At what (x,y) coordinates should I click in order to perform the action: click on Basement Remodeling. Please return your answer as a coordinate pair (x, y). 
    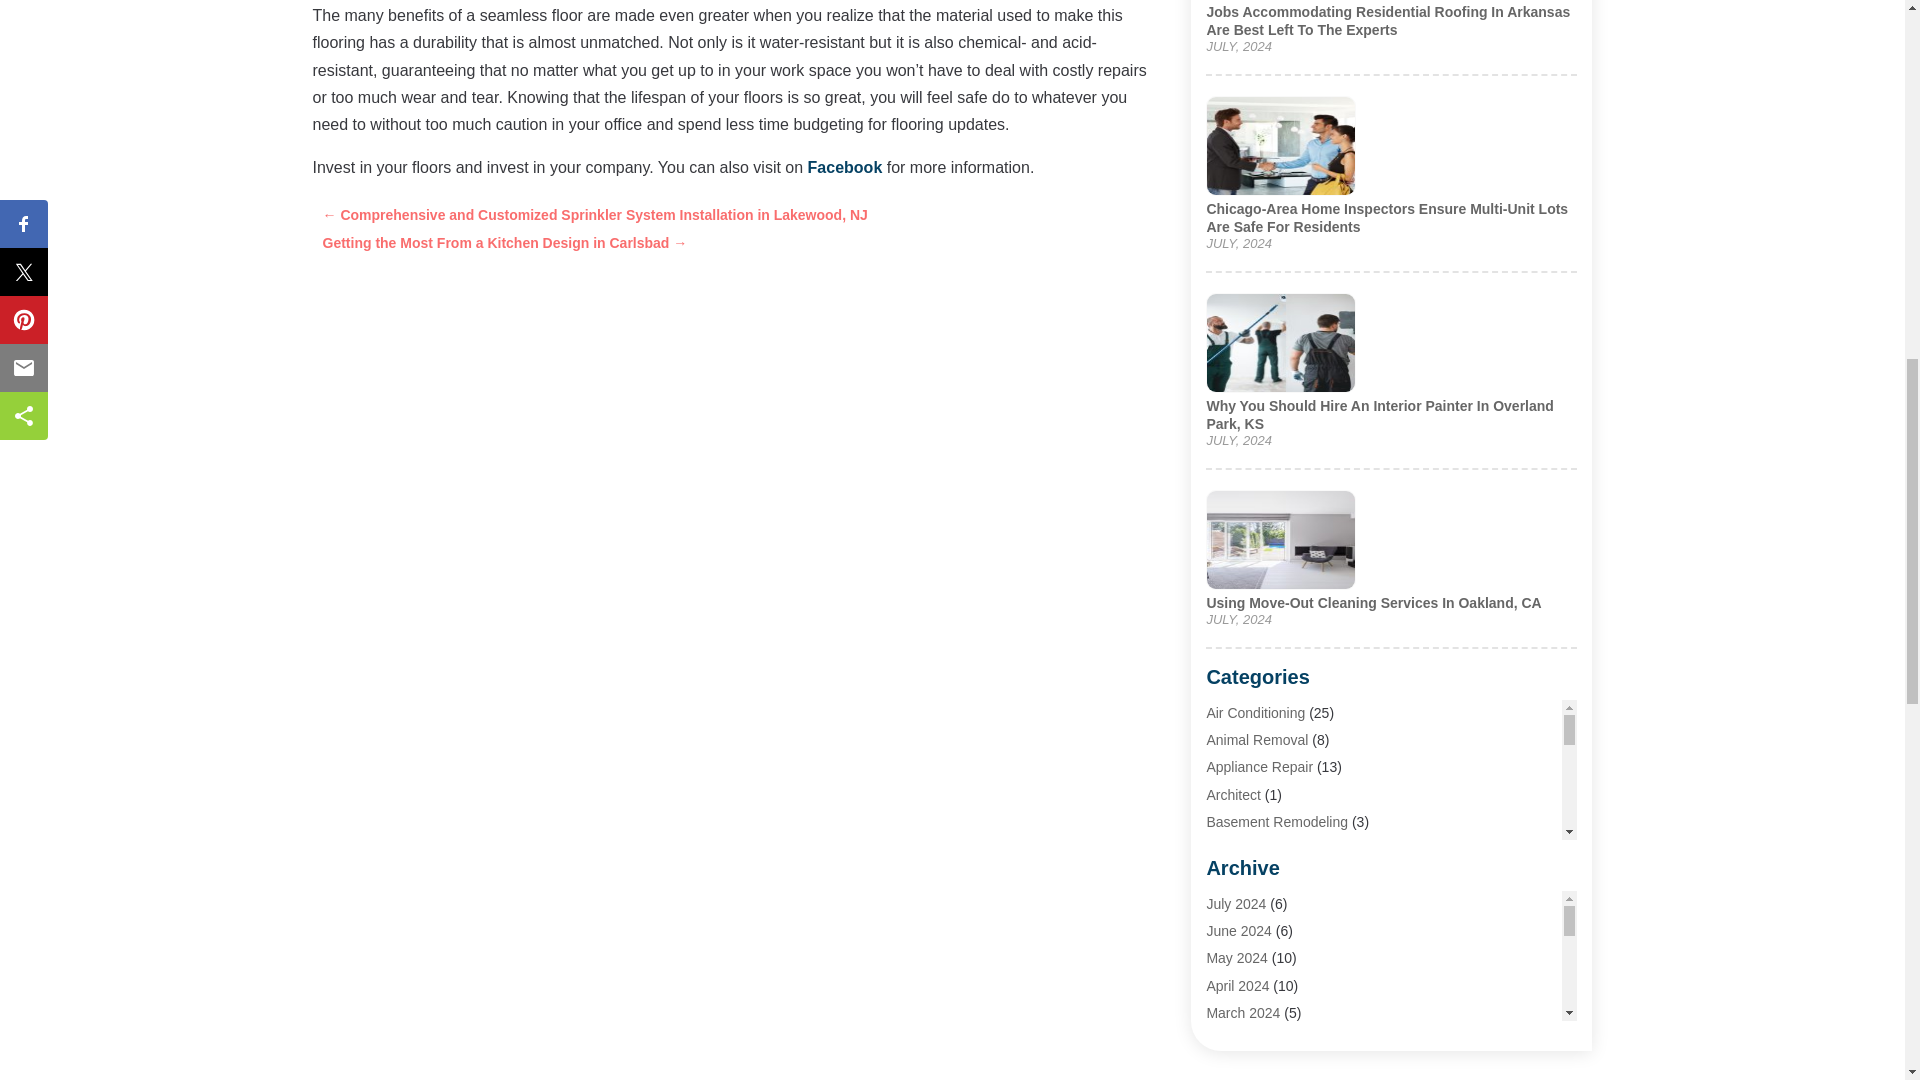
    Looking at the image, I should click on (1276, 822).